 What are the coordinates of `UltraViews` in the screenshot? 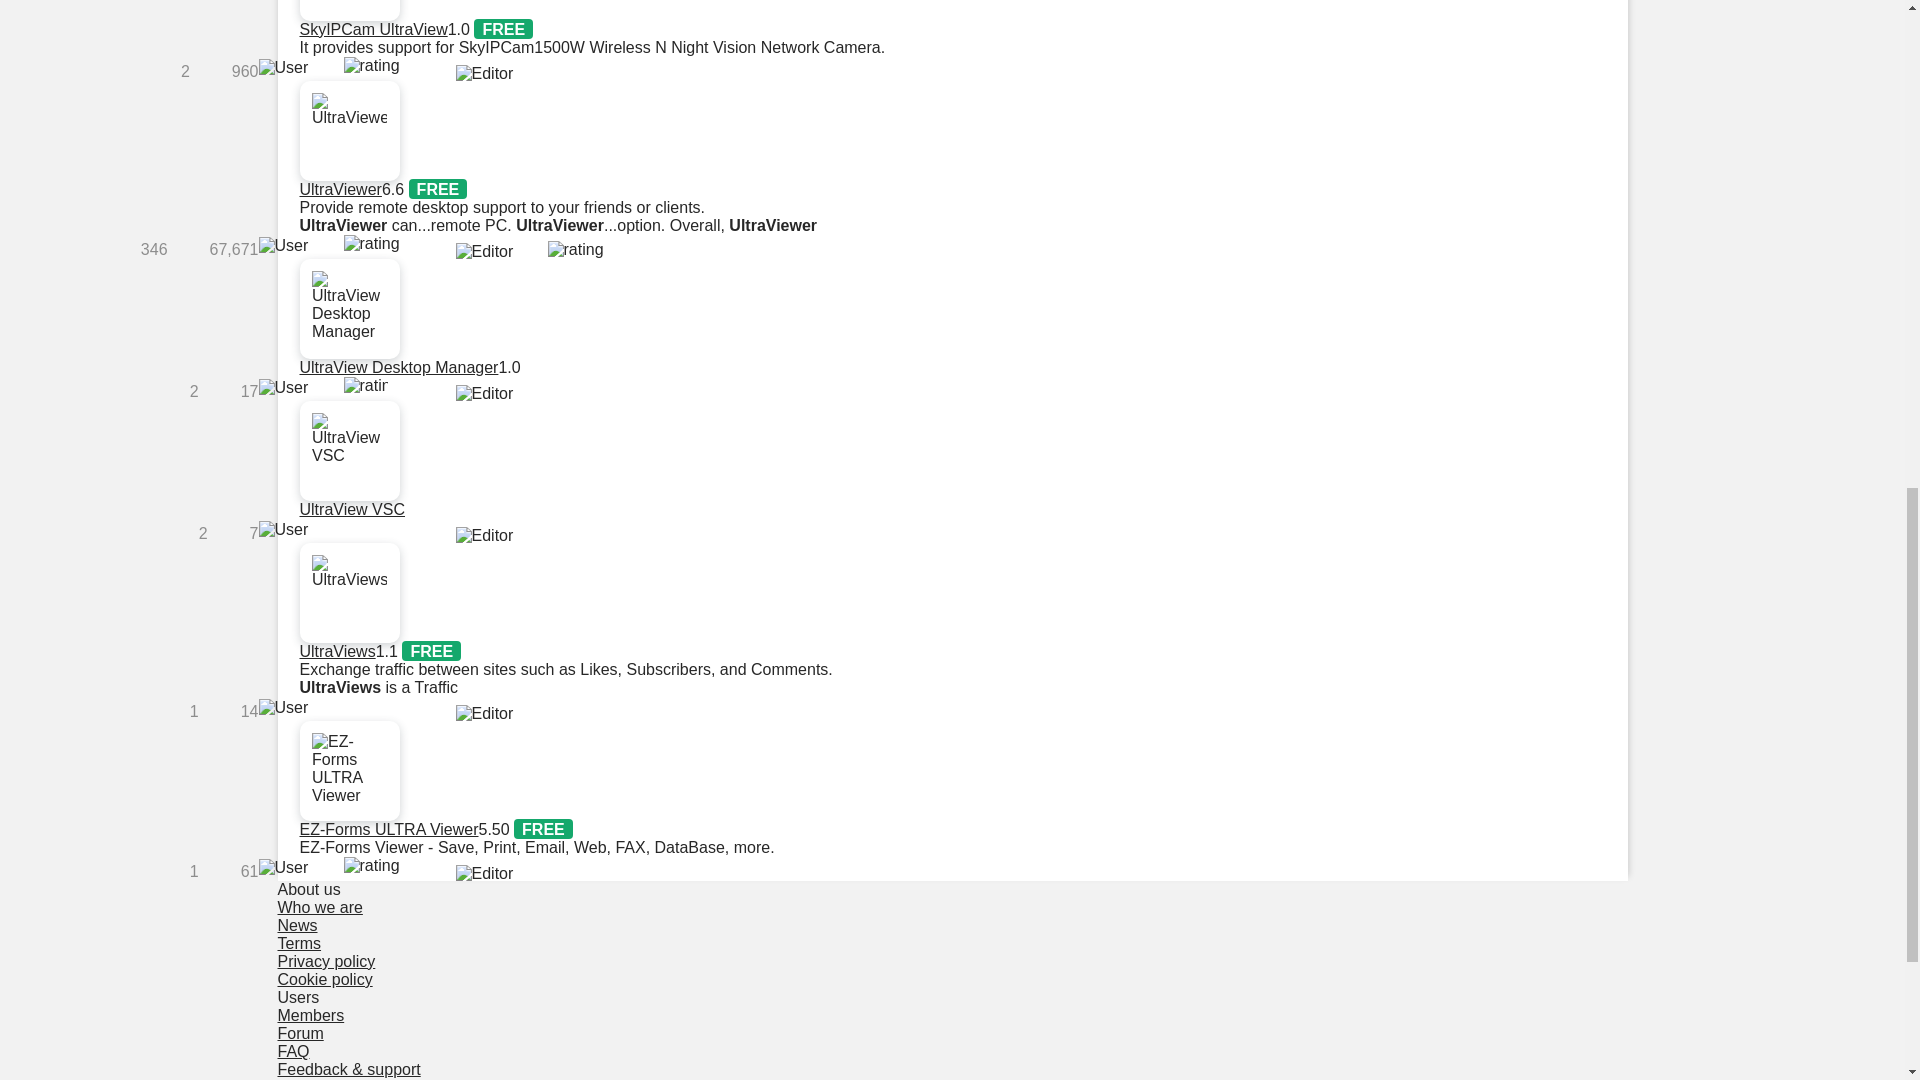 It's located at (338, 650).